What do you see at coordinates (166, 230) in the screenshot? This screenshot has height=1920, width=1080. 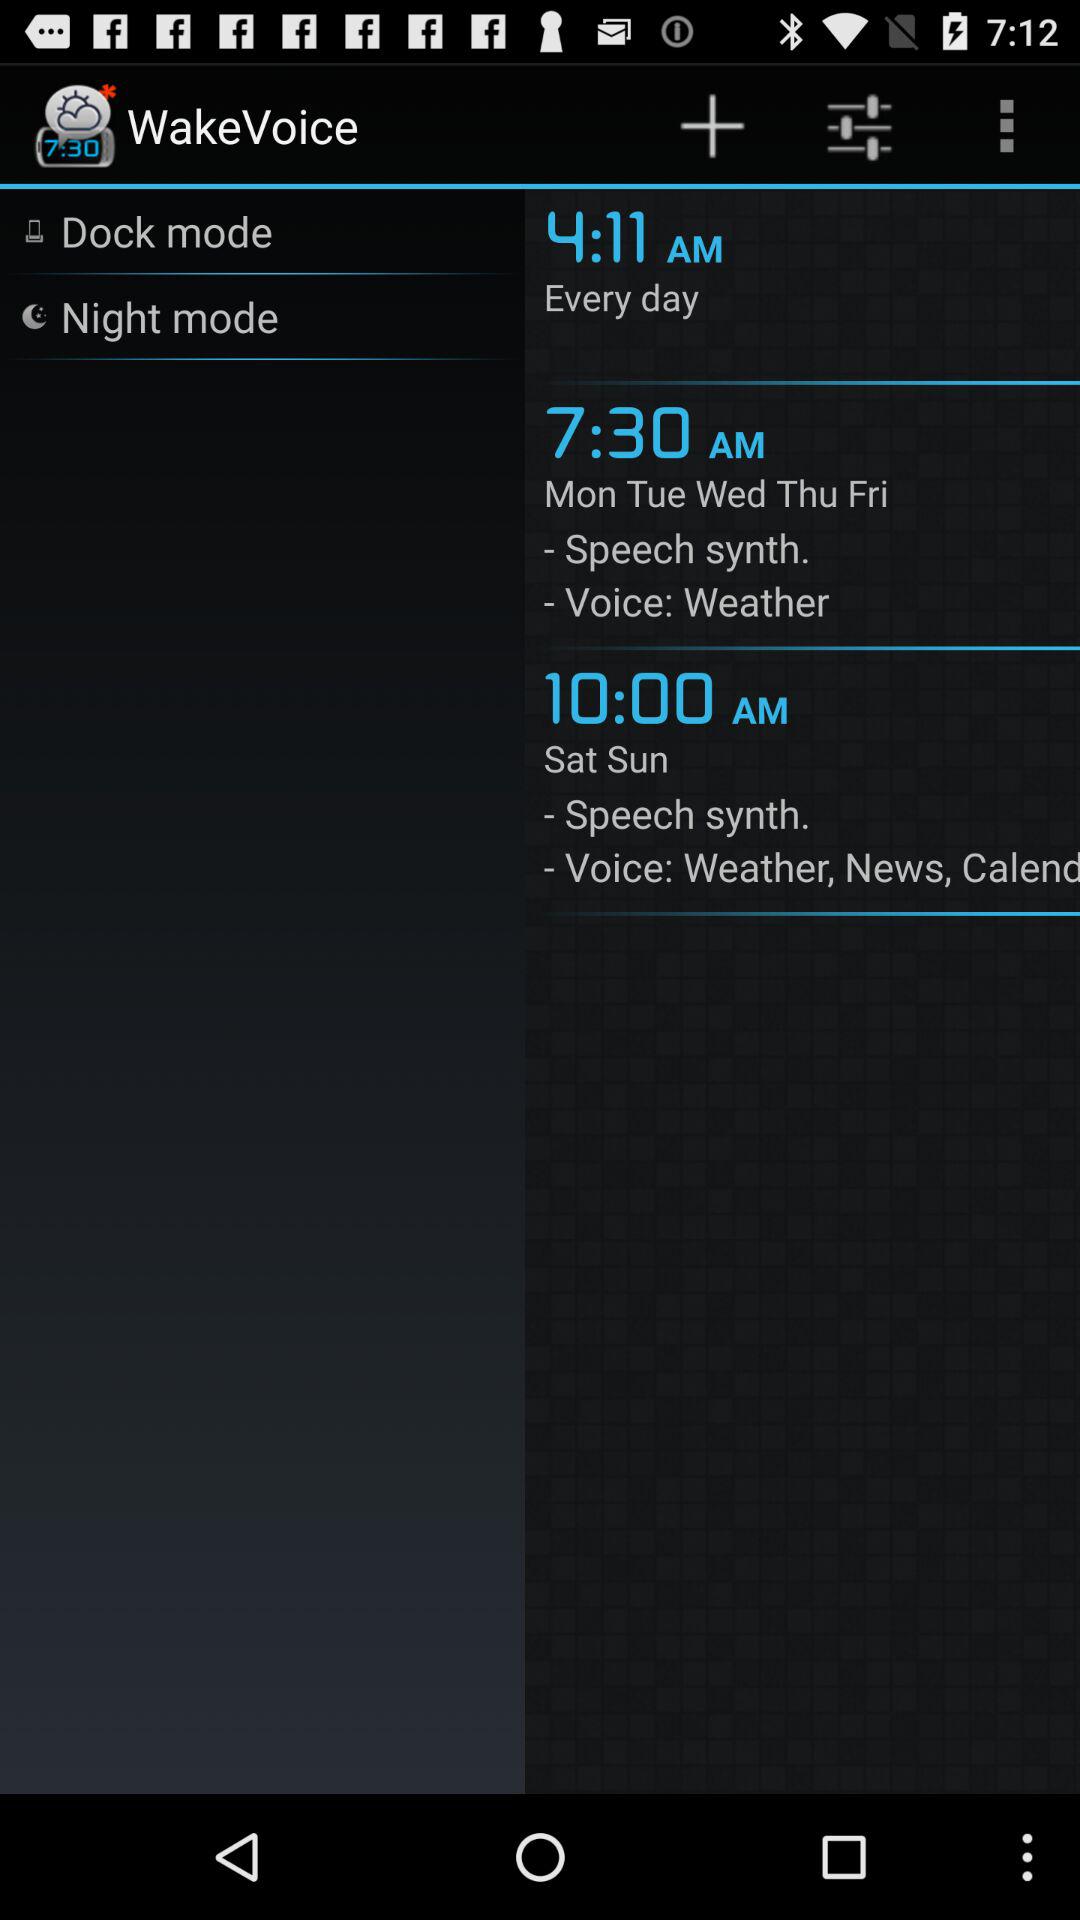 I see `open the dock mode icon` at bounding box center [166, 230].